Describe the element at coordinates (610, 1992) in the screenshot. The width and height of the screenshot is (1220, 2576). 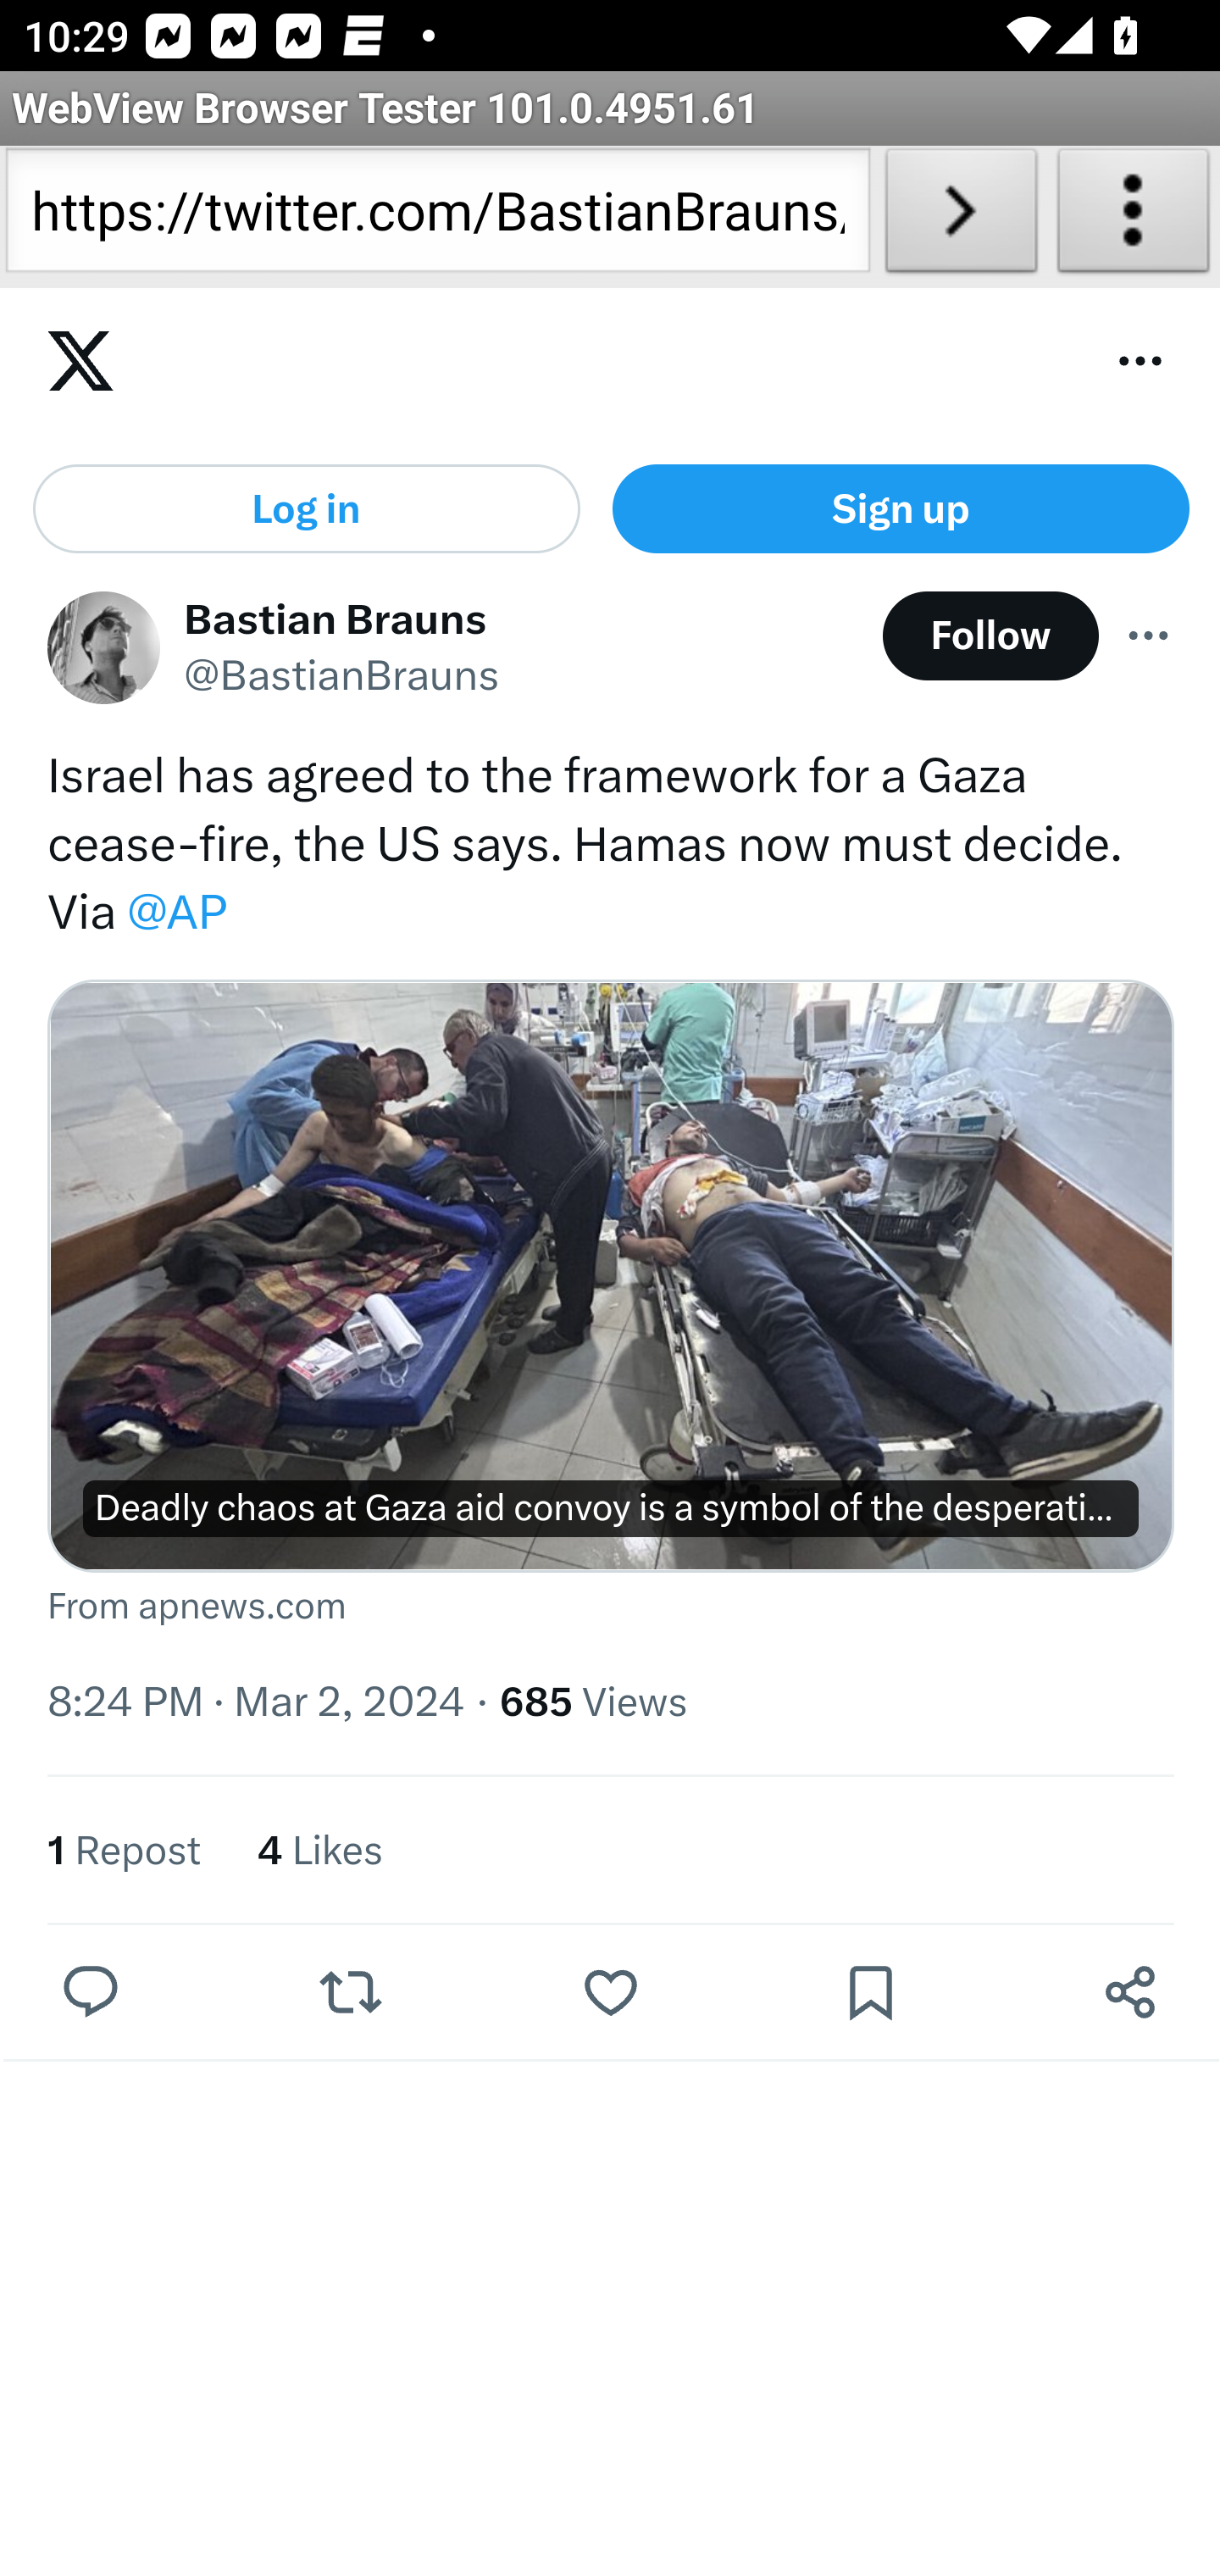
I see `Like` at that location.